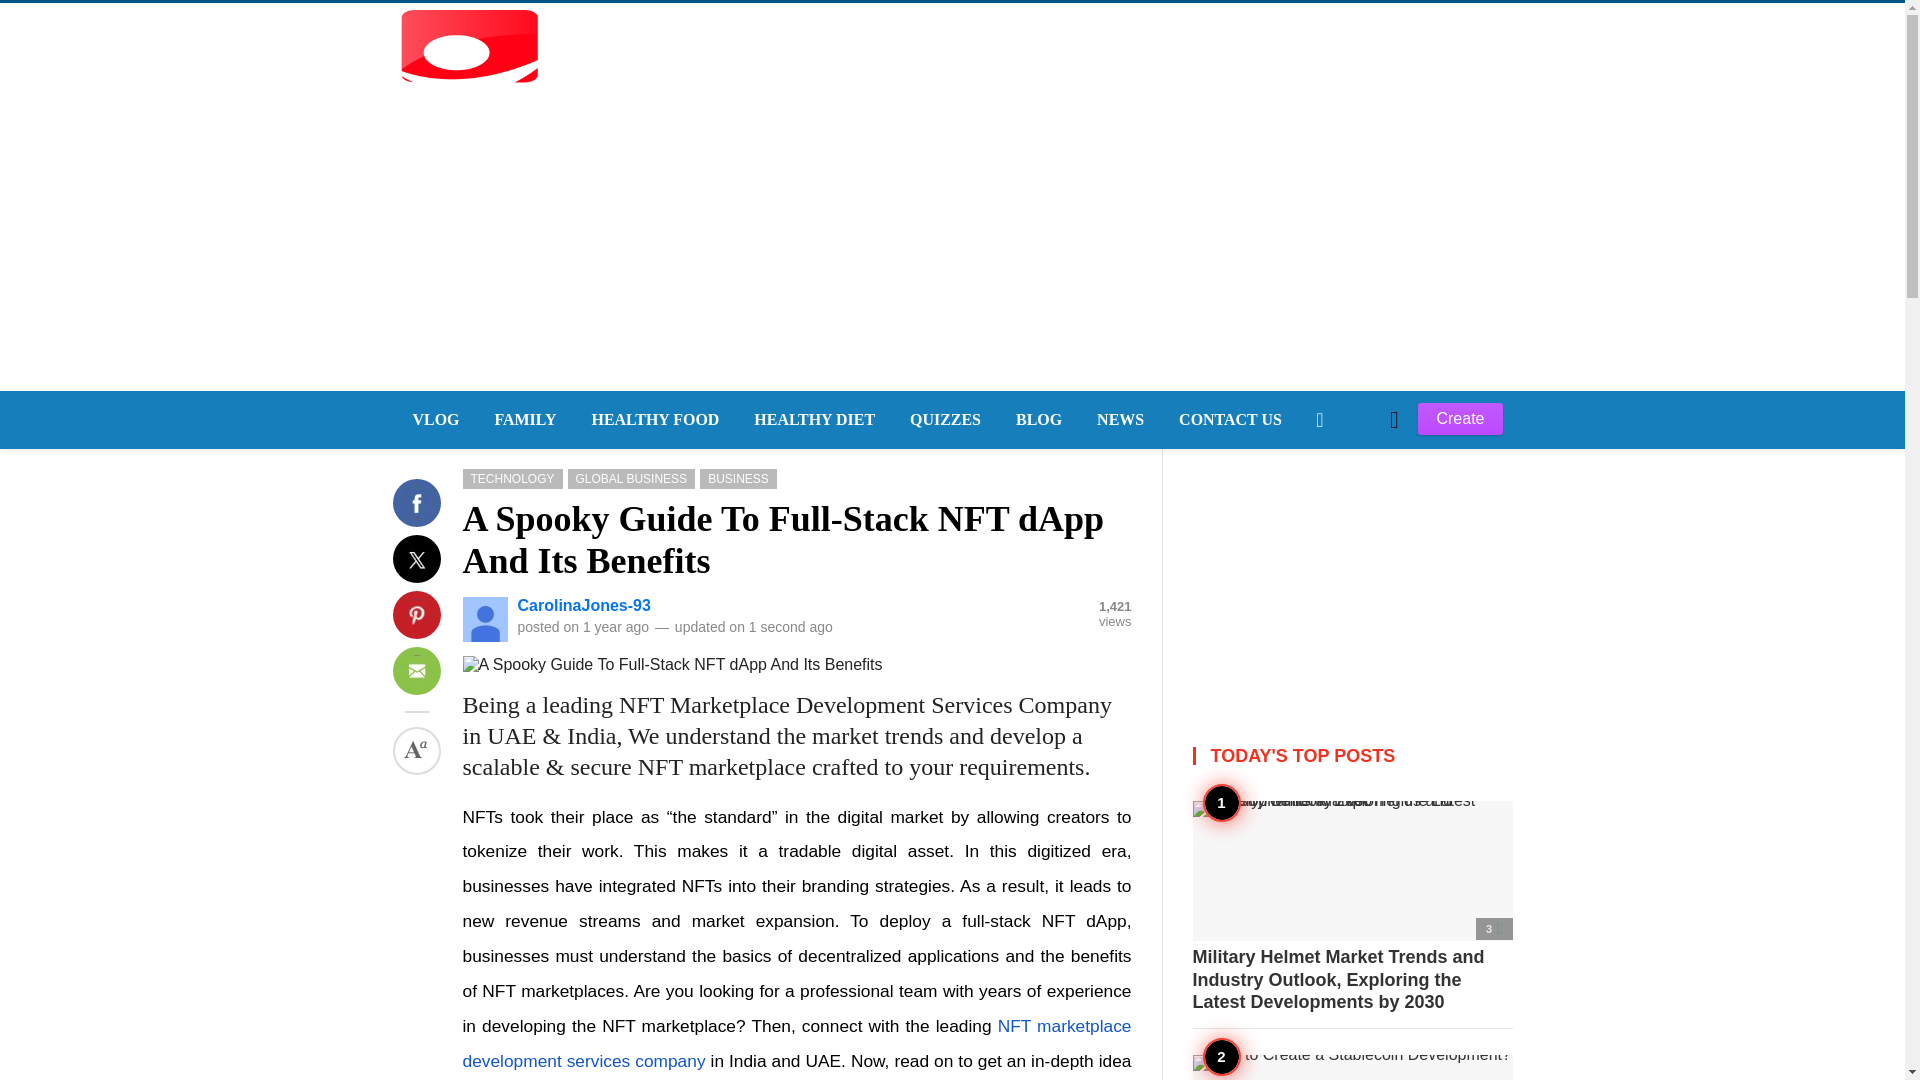 This screenshot has height=1080, width=1920. I want to click on HEALTHY DIET, so click(812, 420).